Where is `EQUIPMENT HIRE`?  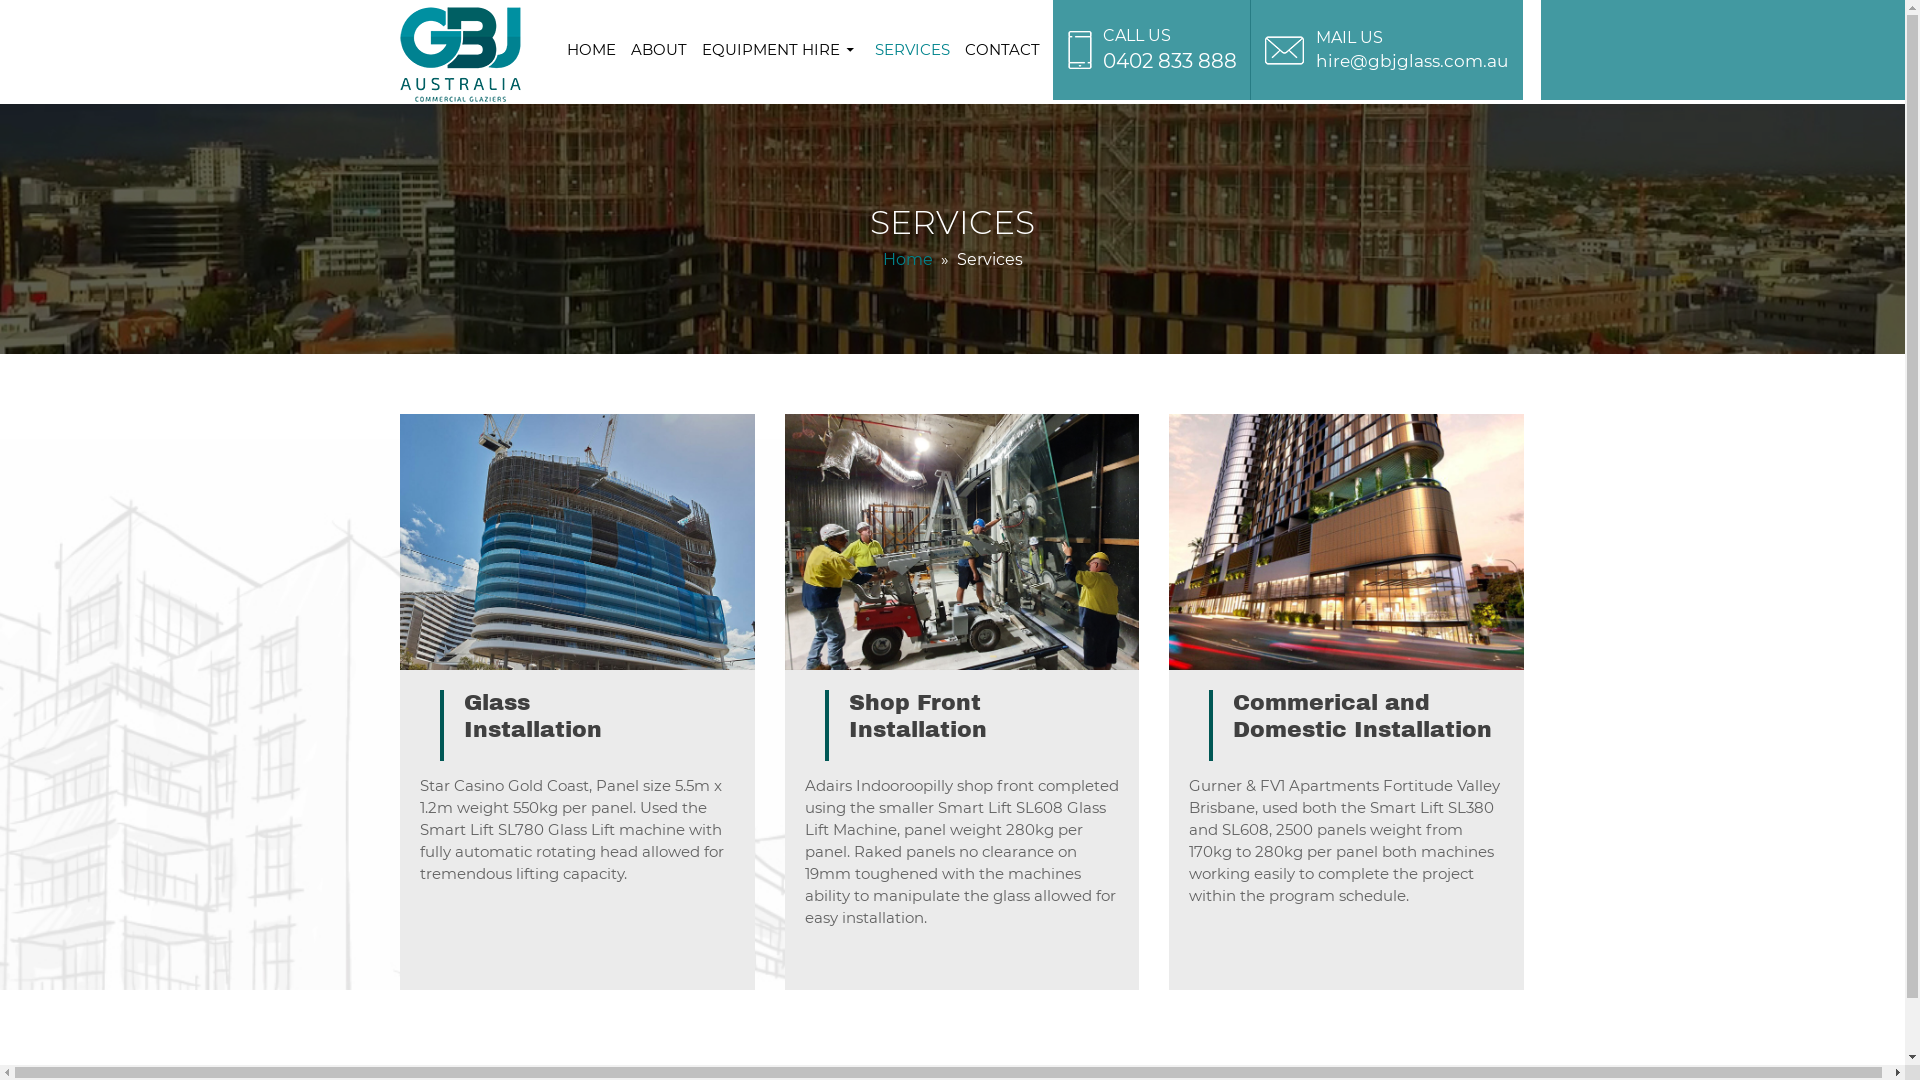 EQUIPMENT HIRE is located at coordinates (781, 50).